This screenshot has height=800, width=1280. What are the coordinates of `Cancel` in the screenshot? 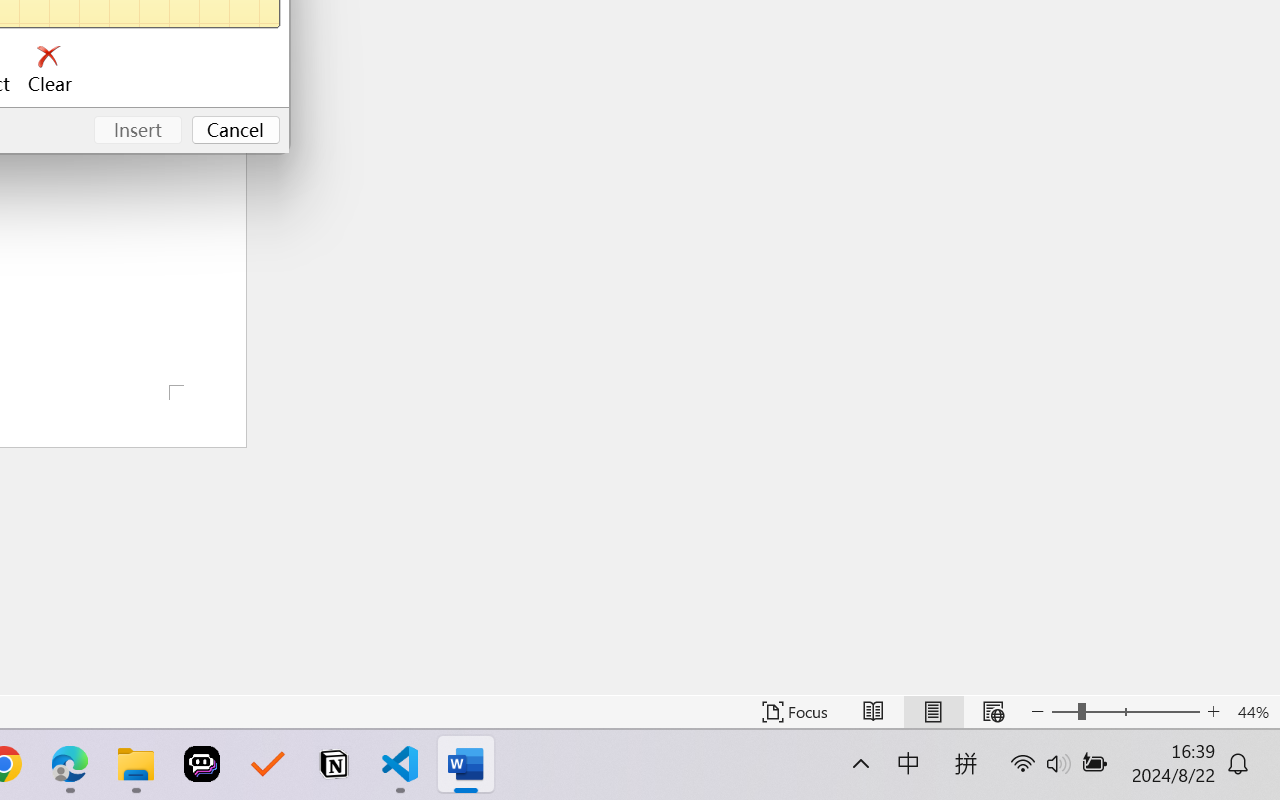 It's located at (236, 130).